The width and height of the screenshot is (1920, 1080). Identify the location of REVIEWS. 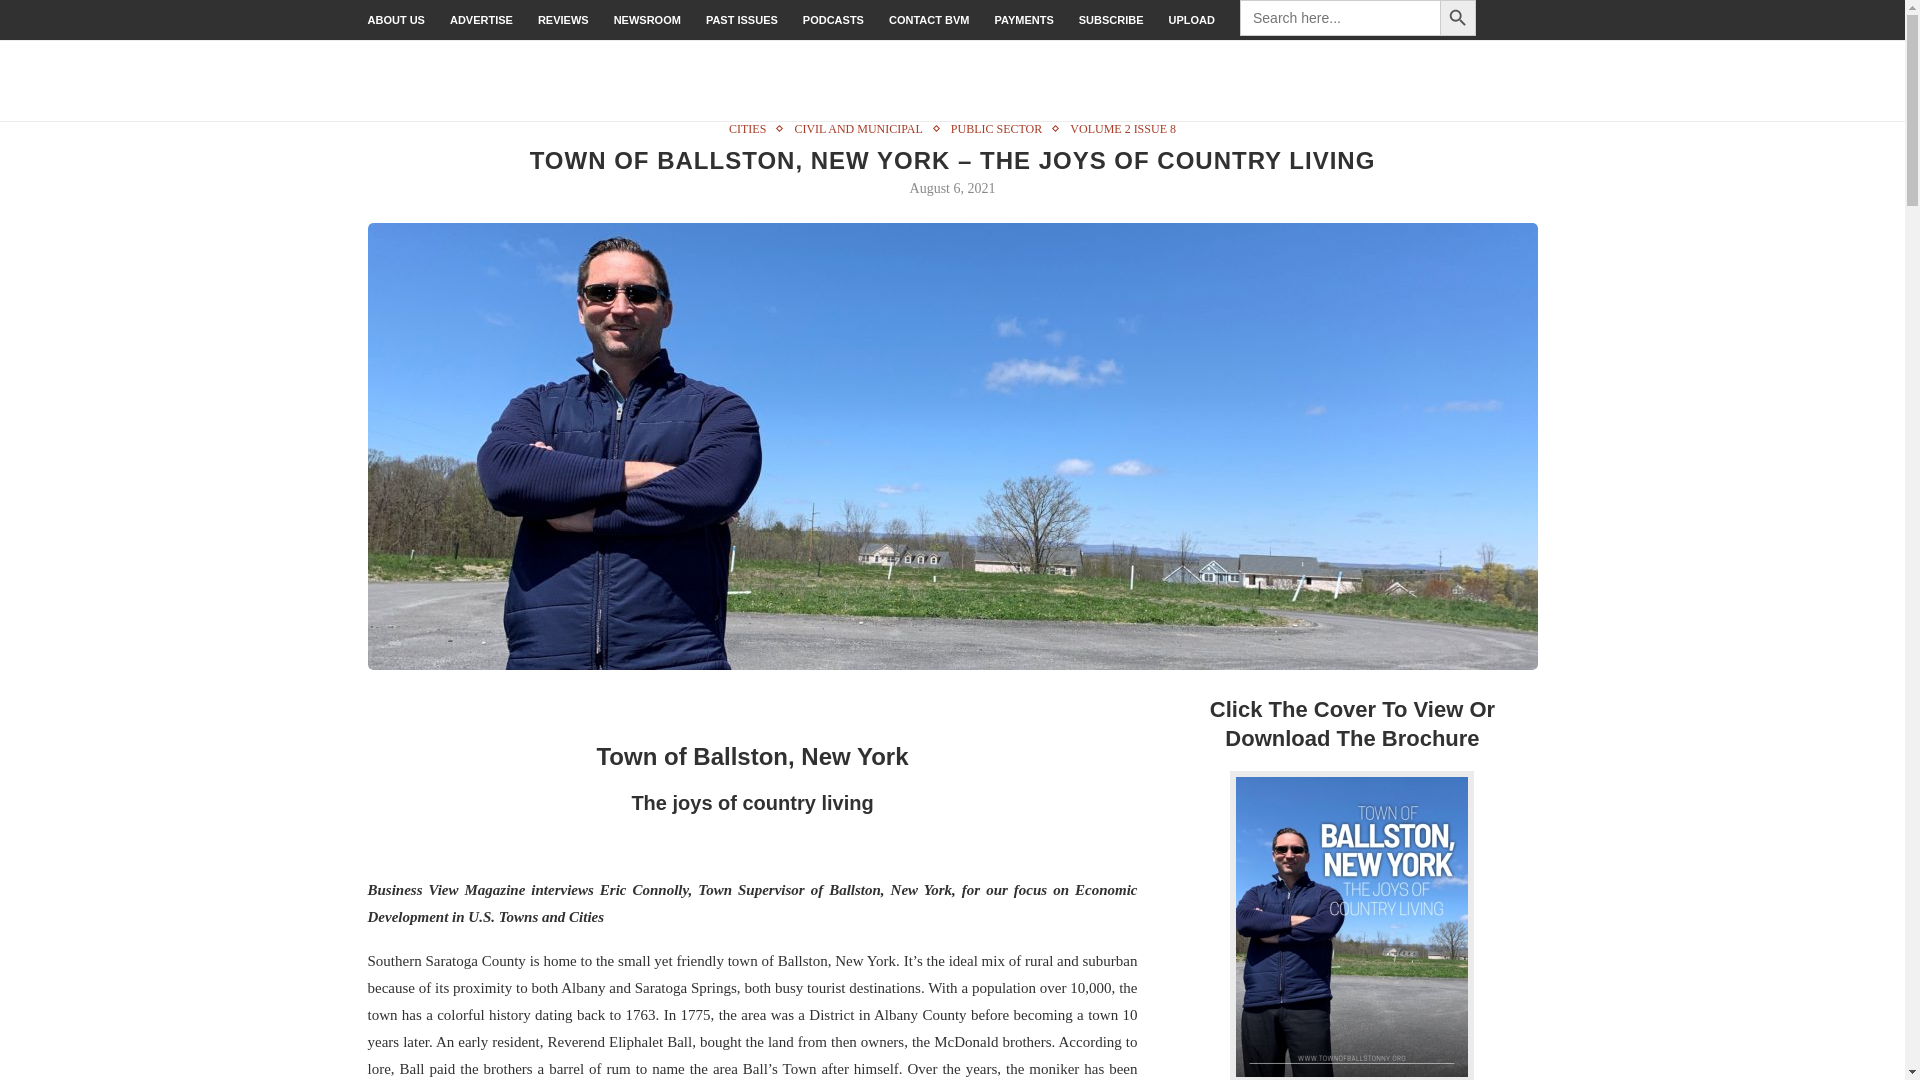
(563, 20).